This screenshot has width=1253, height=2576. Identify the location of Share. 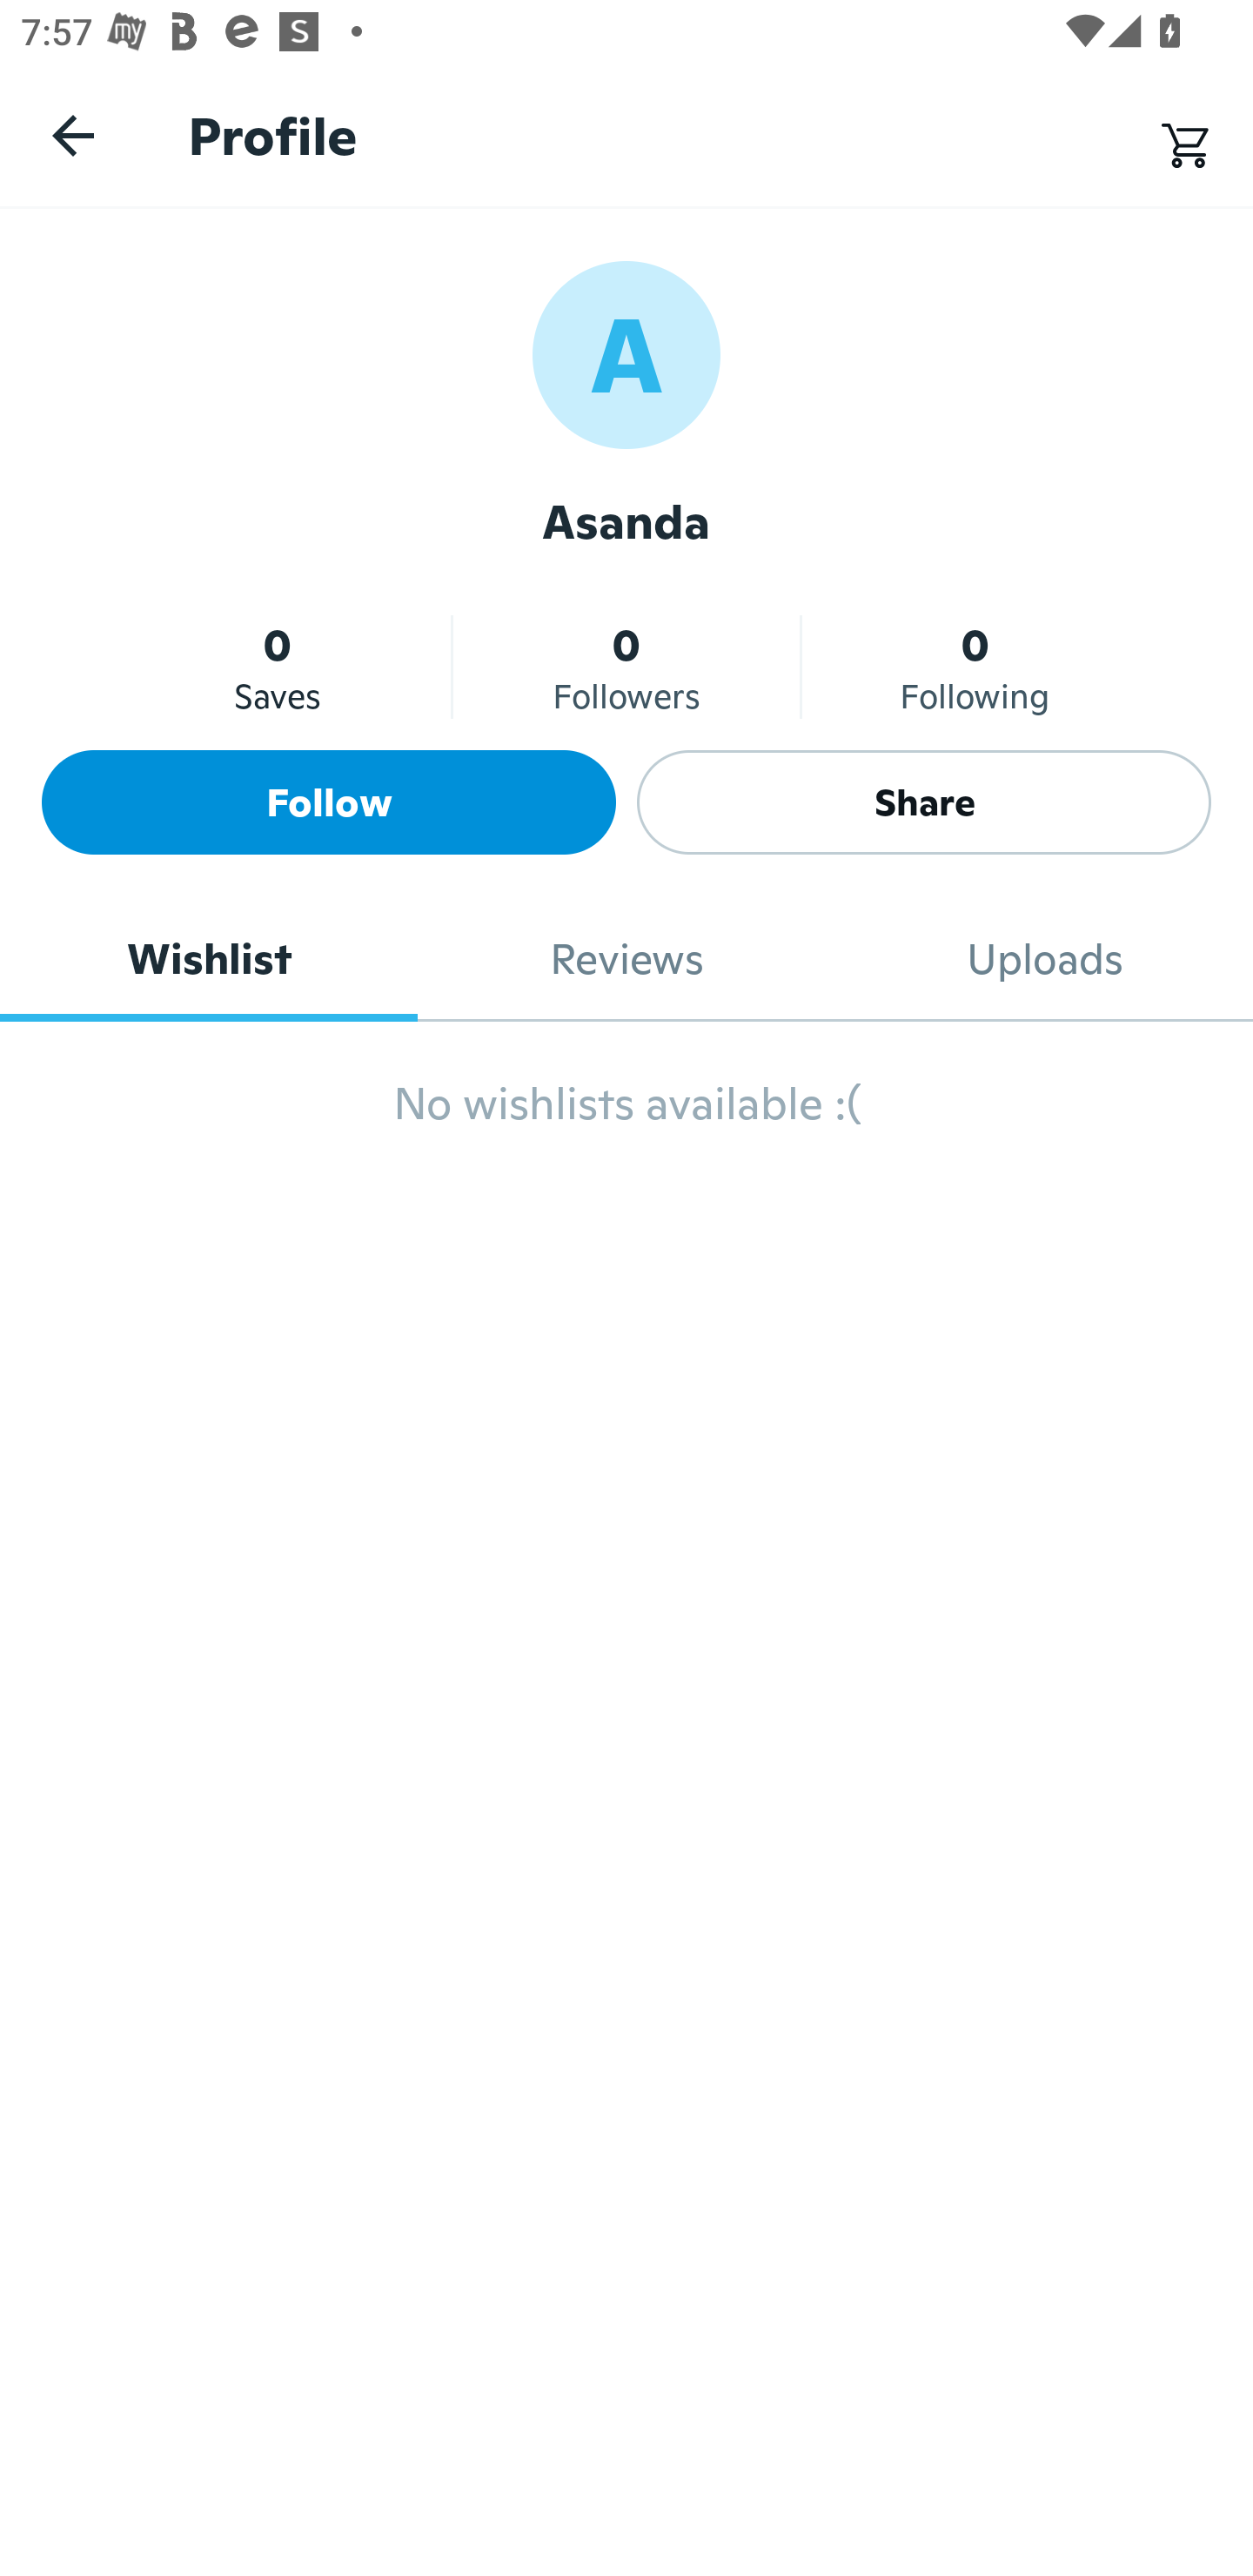
(924, 802).